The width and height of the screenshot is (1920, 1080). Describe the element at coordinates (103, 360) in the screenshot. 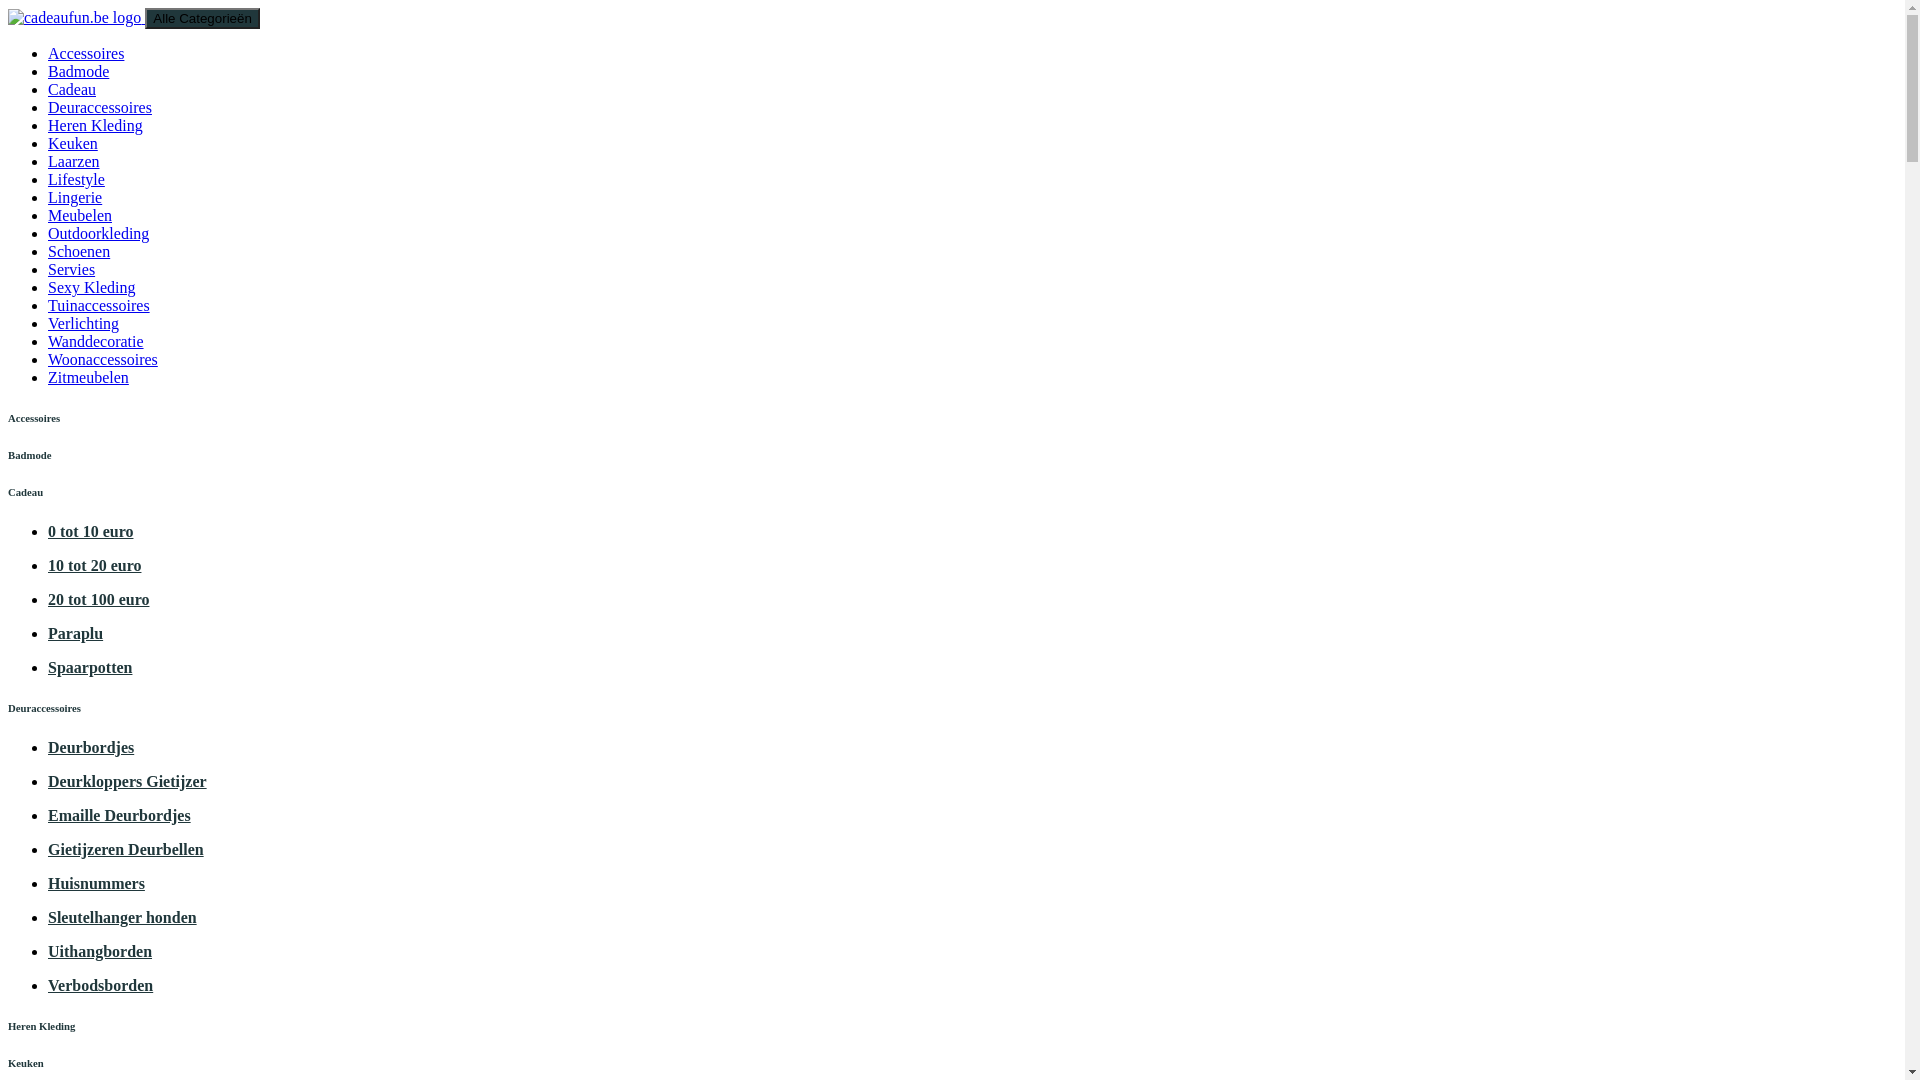

I see `Woonaccessoires` at that location.